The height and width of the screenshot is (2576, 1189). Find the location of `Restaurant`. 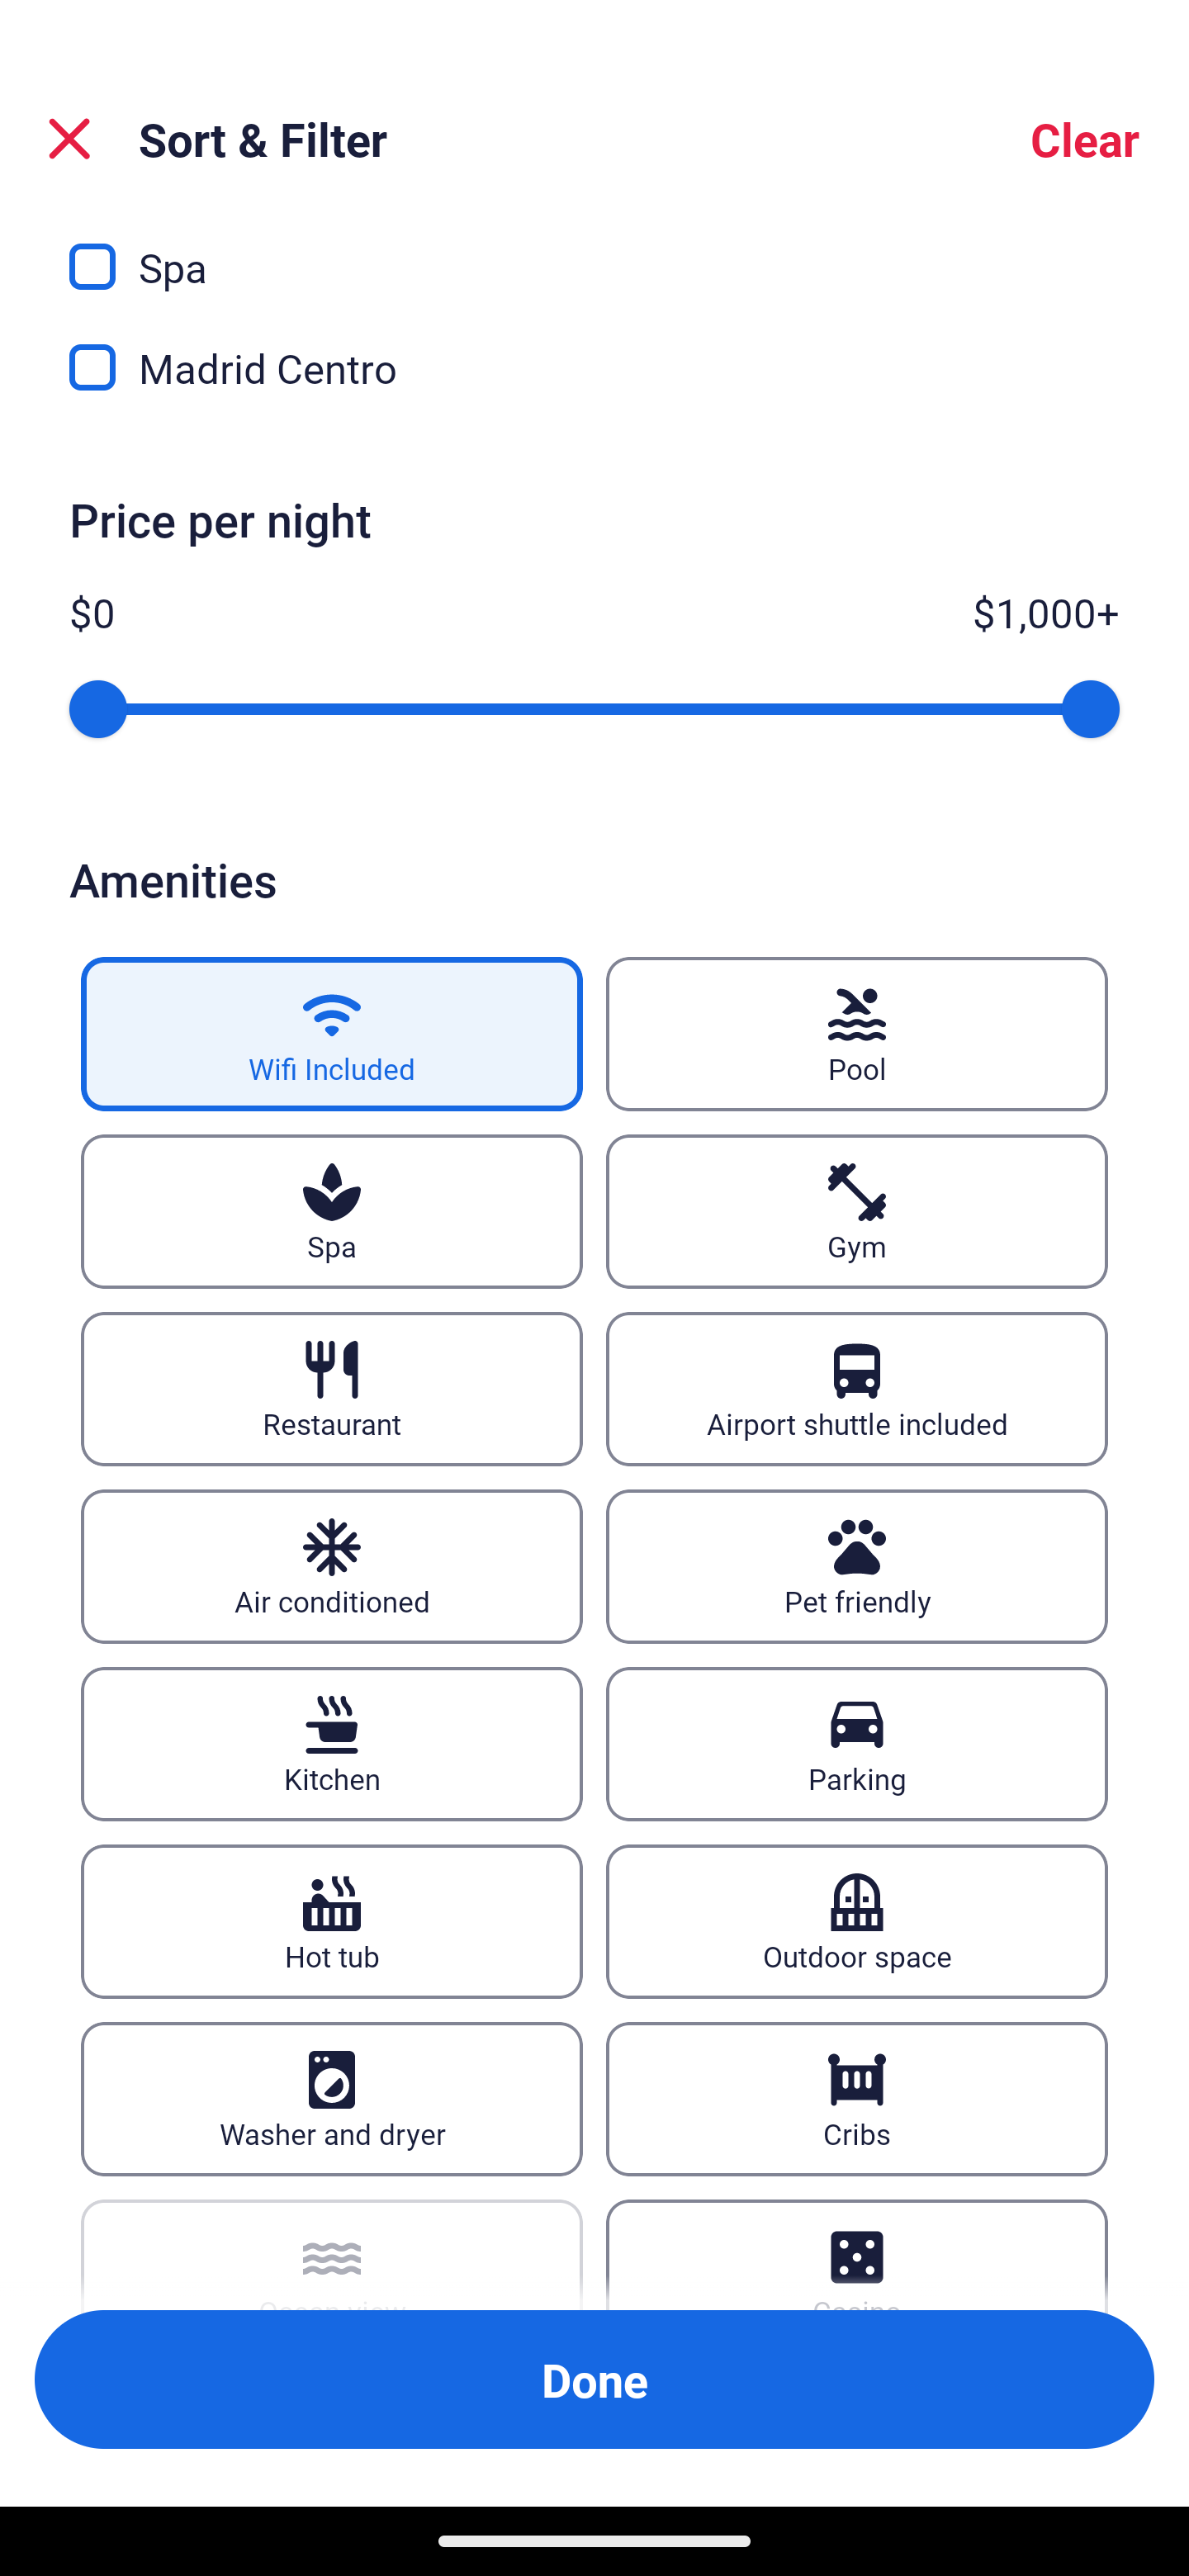

Restaurant is located at coordinates (331, 1389).